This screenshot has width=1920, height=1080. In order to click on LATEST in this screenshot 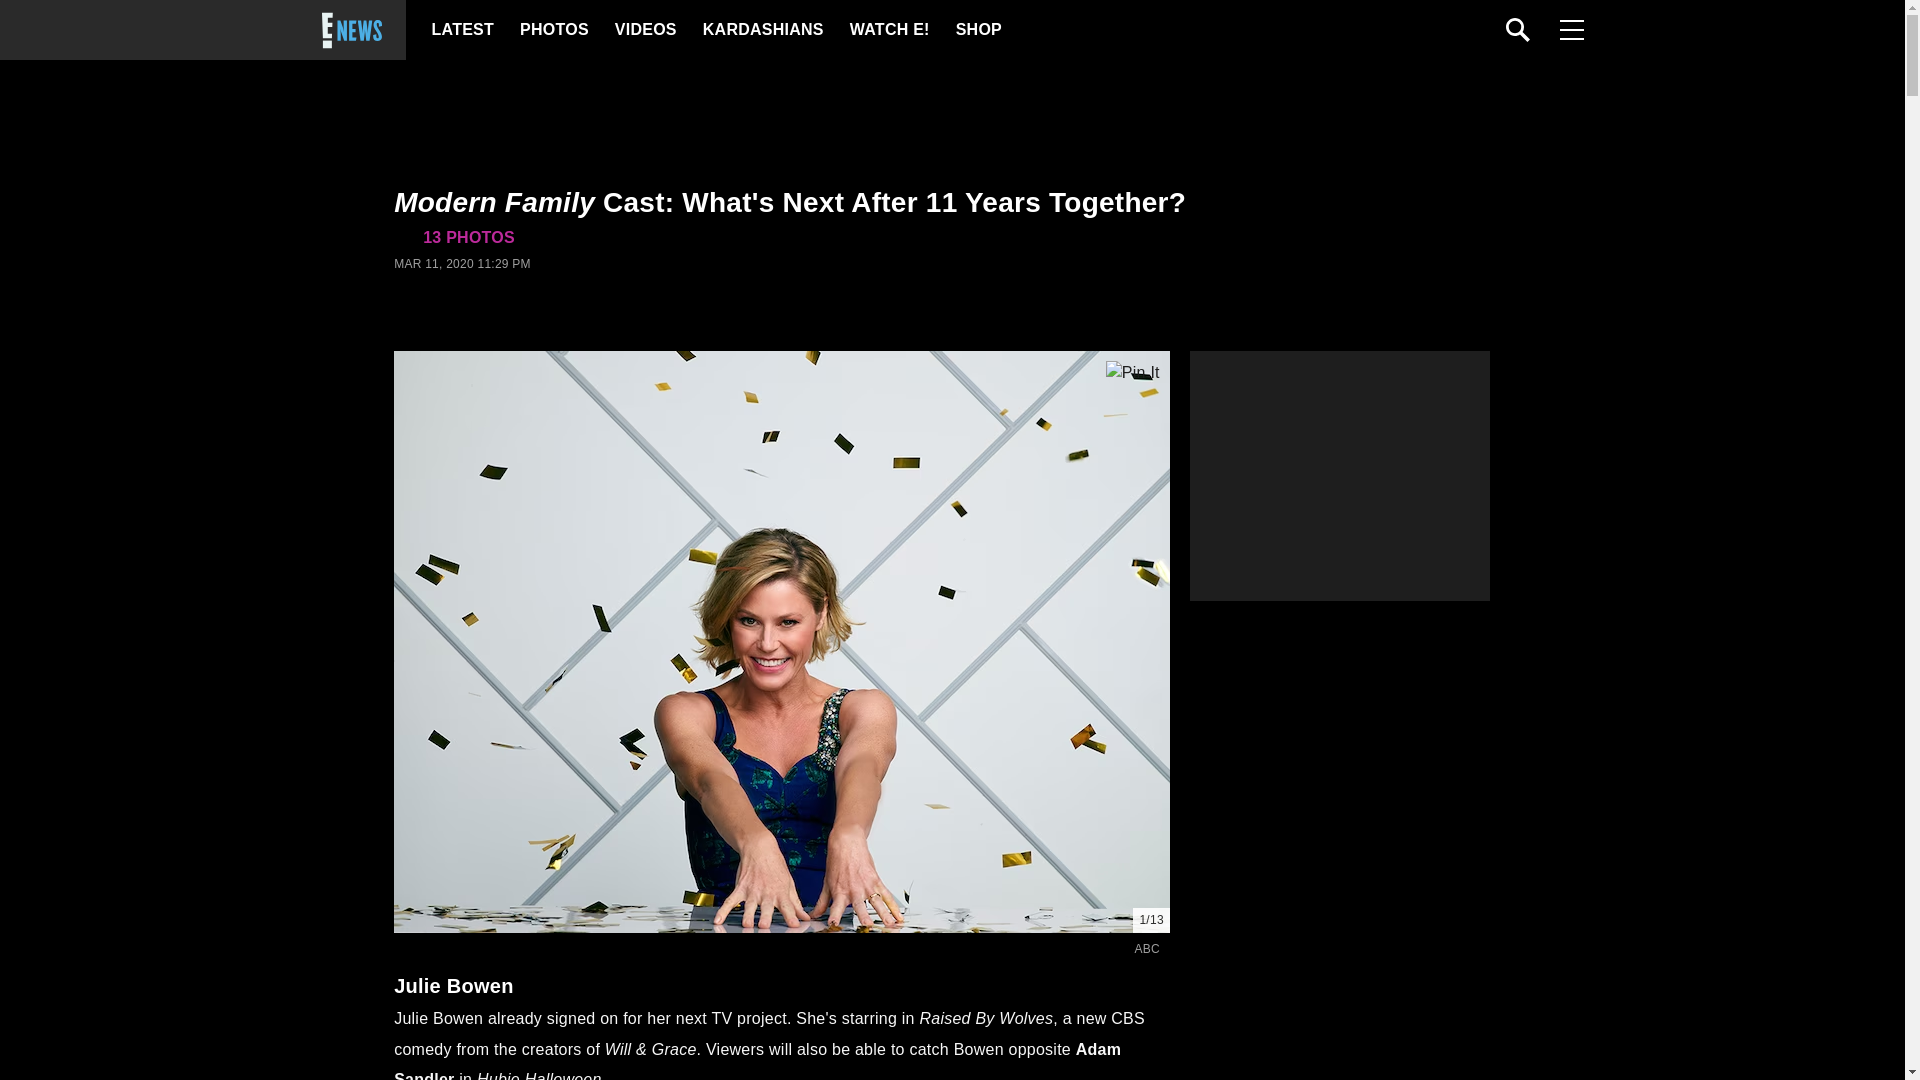, I will do `click(462, 30)`.